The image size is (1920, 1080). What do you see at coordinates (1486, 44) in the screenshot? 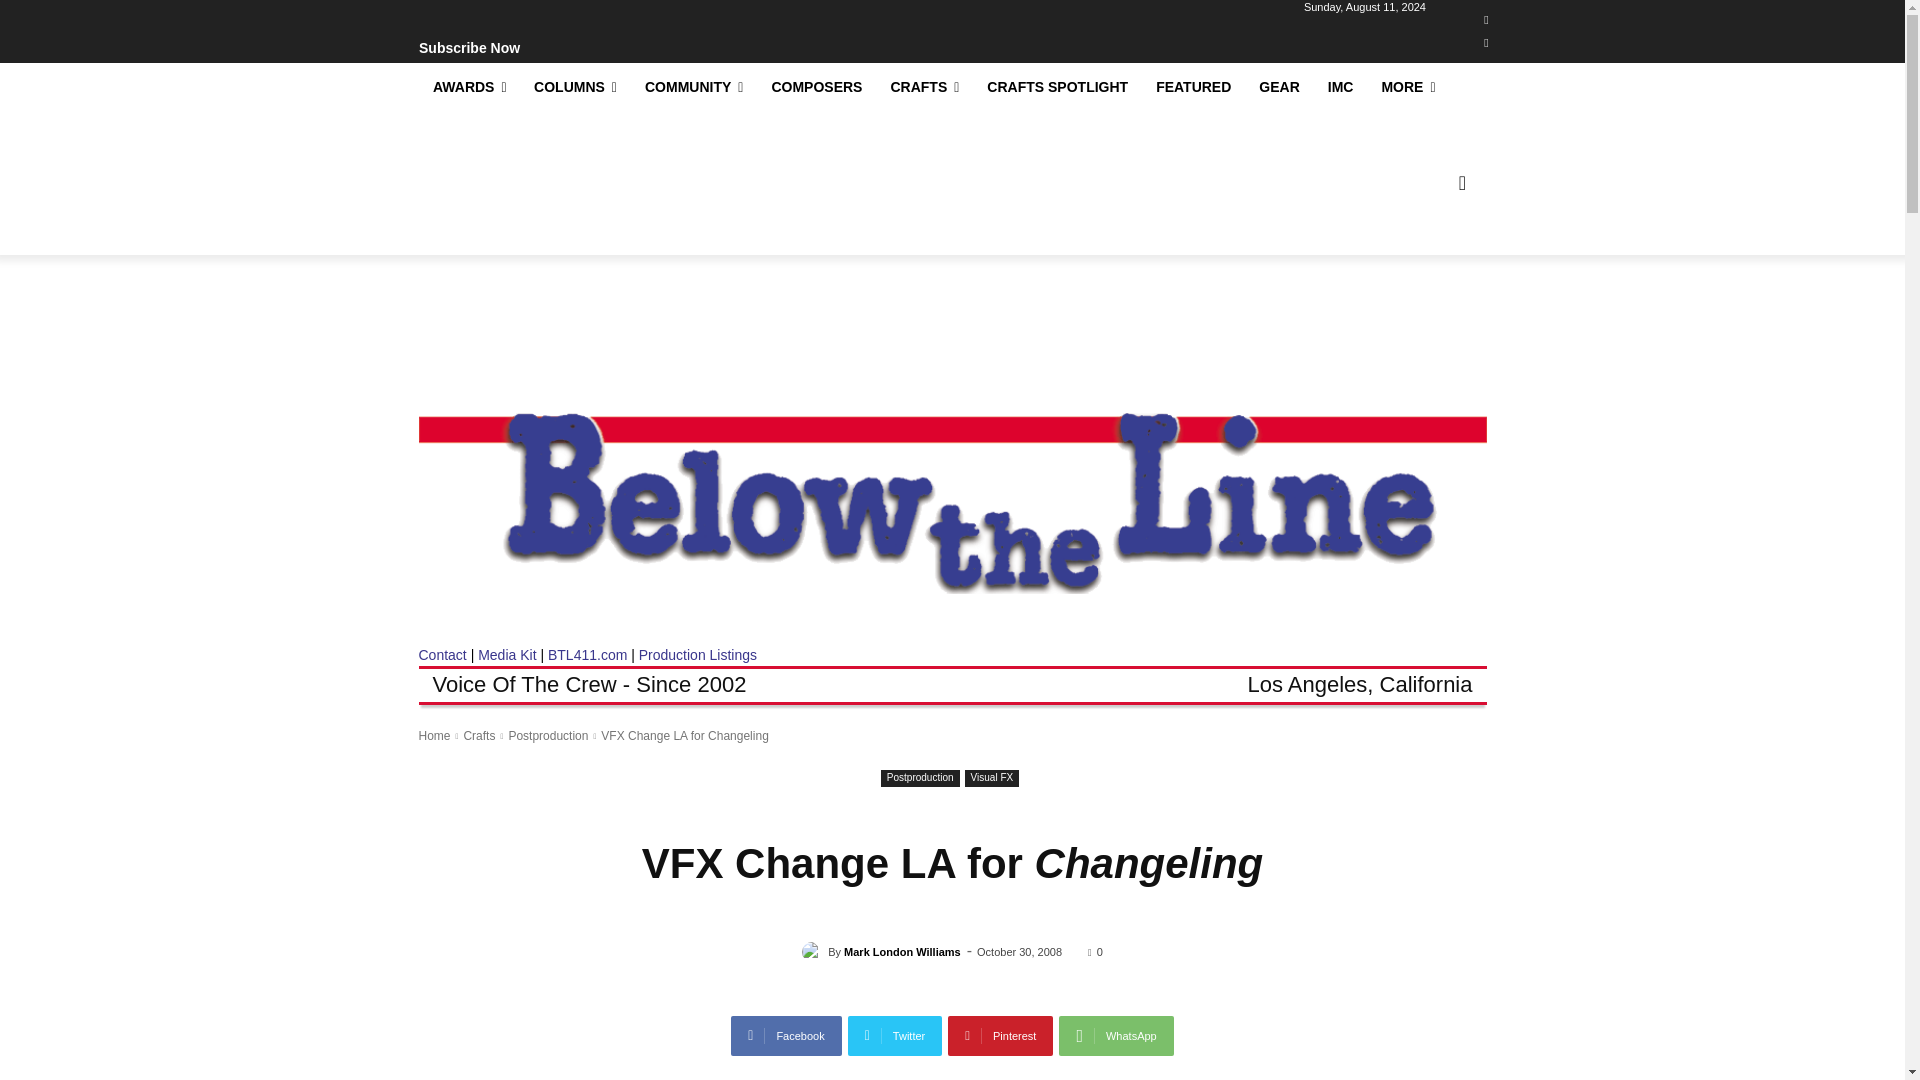
I see `Twitter` at bounding box center [1486, 44].